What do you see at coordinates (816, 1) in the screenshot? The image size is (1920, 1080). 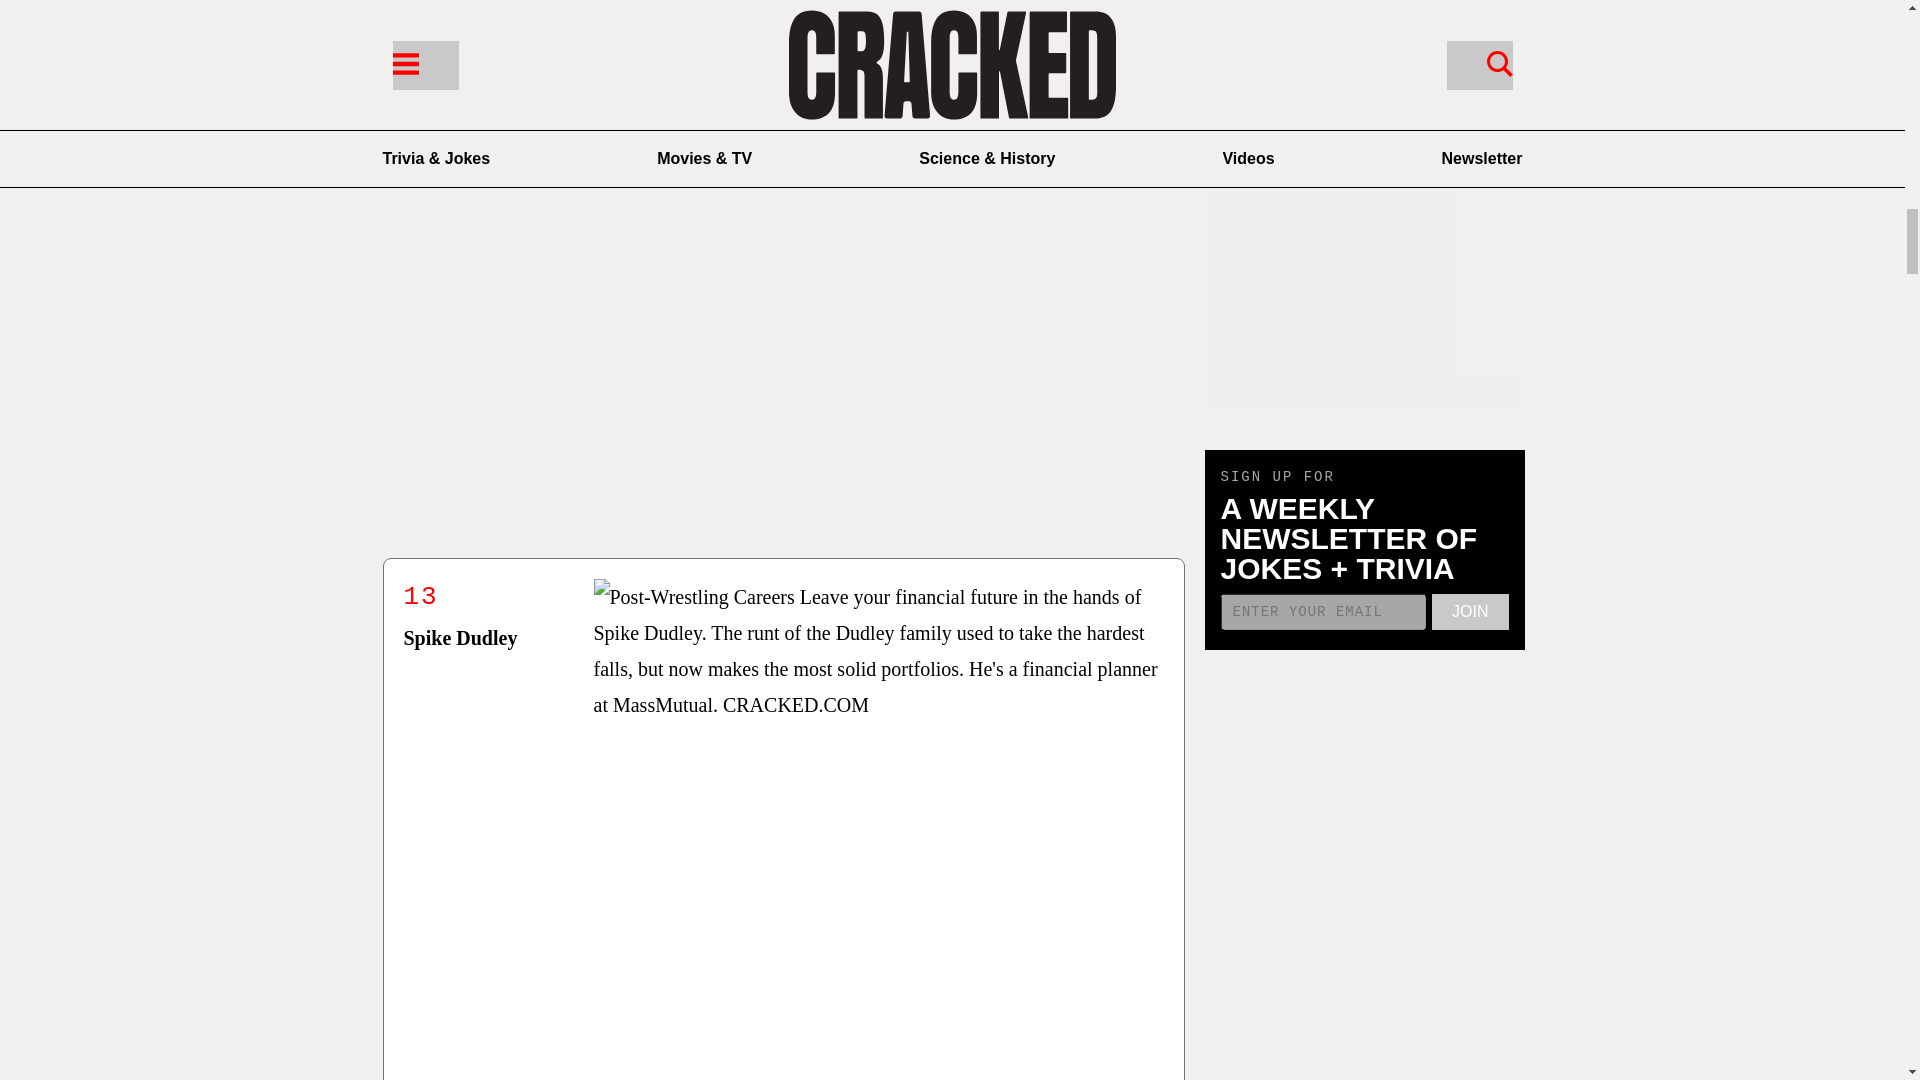 I see `TheSporster` at bounding box center [816, 1].